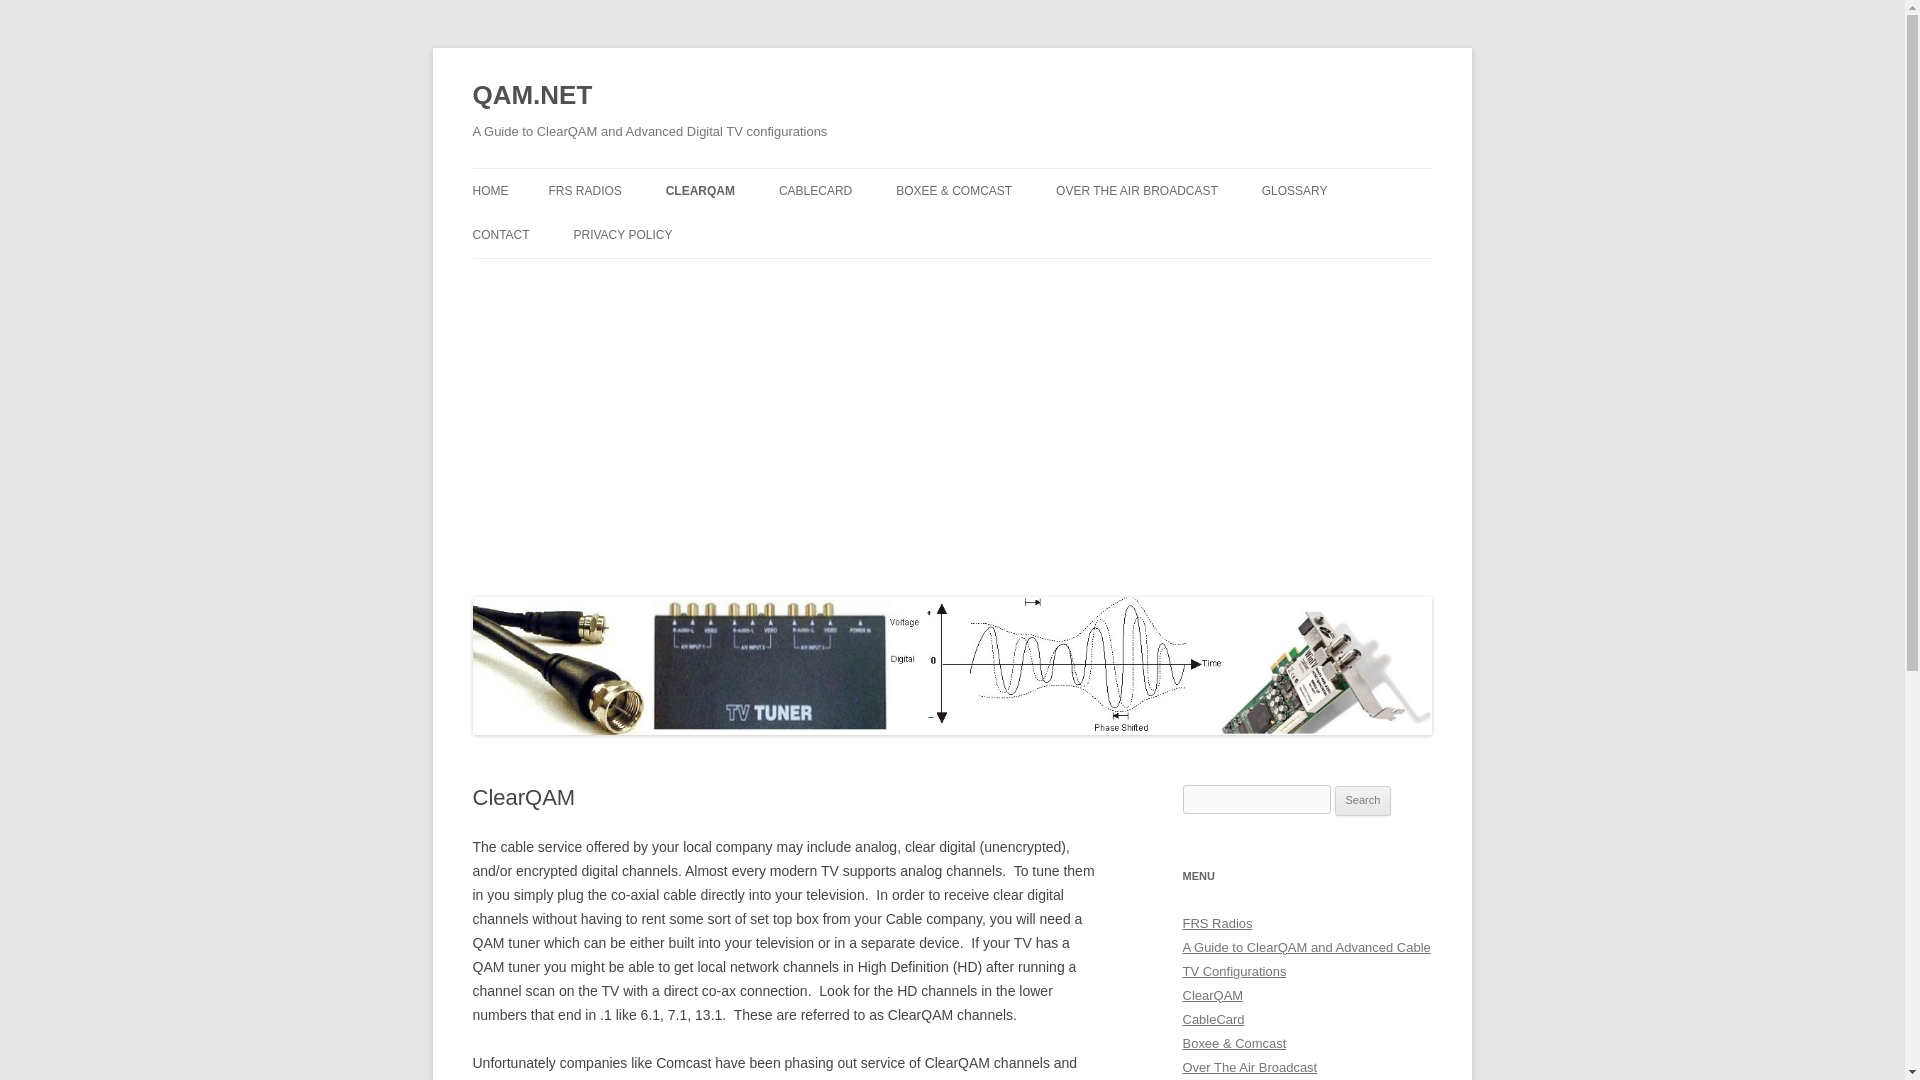  Describe the element at coordinates (1306, 958) in the screenshot. I see `A Guide to ClearQAM and Advanced Cable TV Configurations` at that location.